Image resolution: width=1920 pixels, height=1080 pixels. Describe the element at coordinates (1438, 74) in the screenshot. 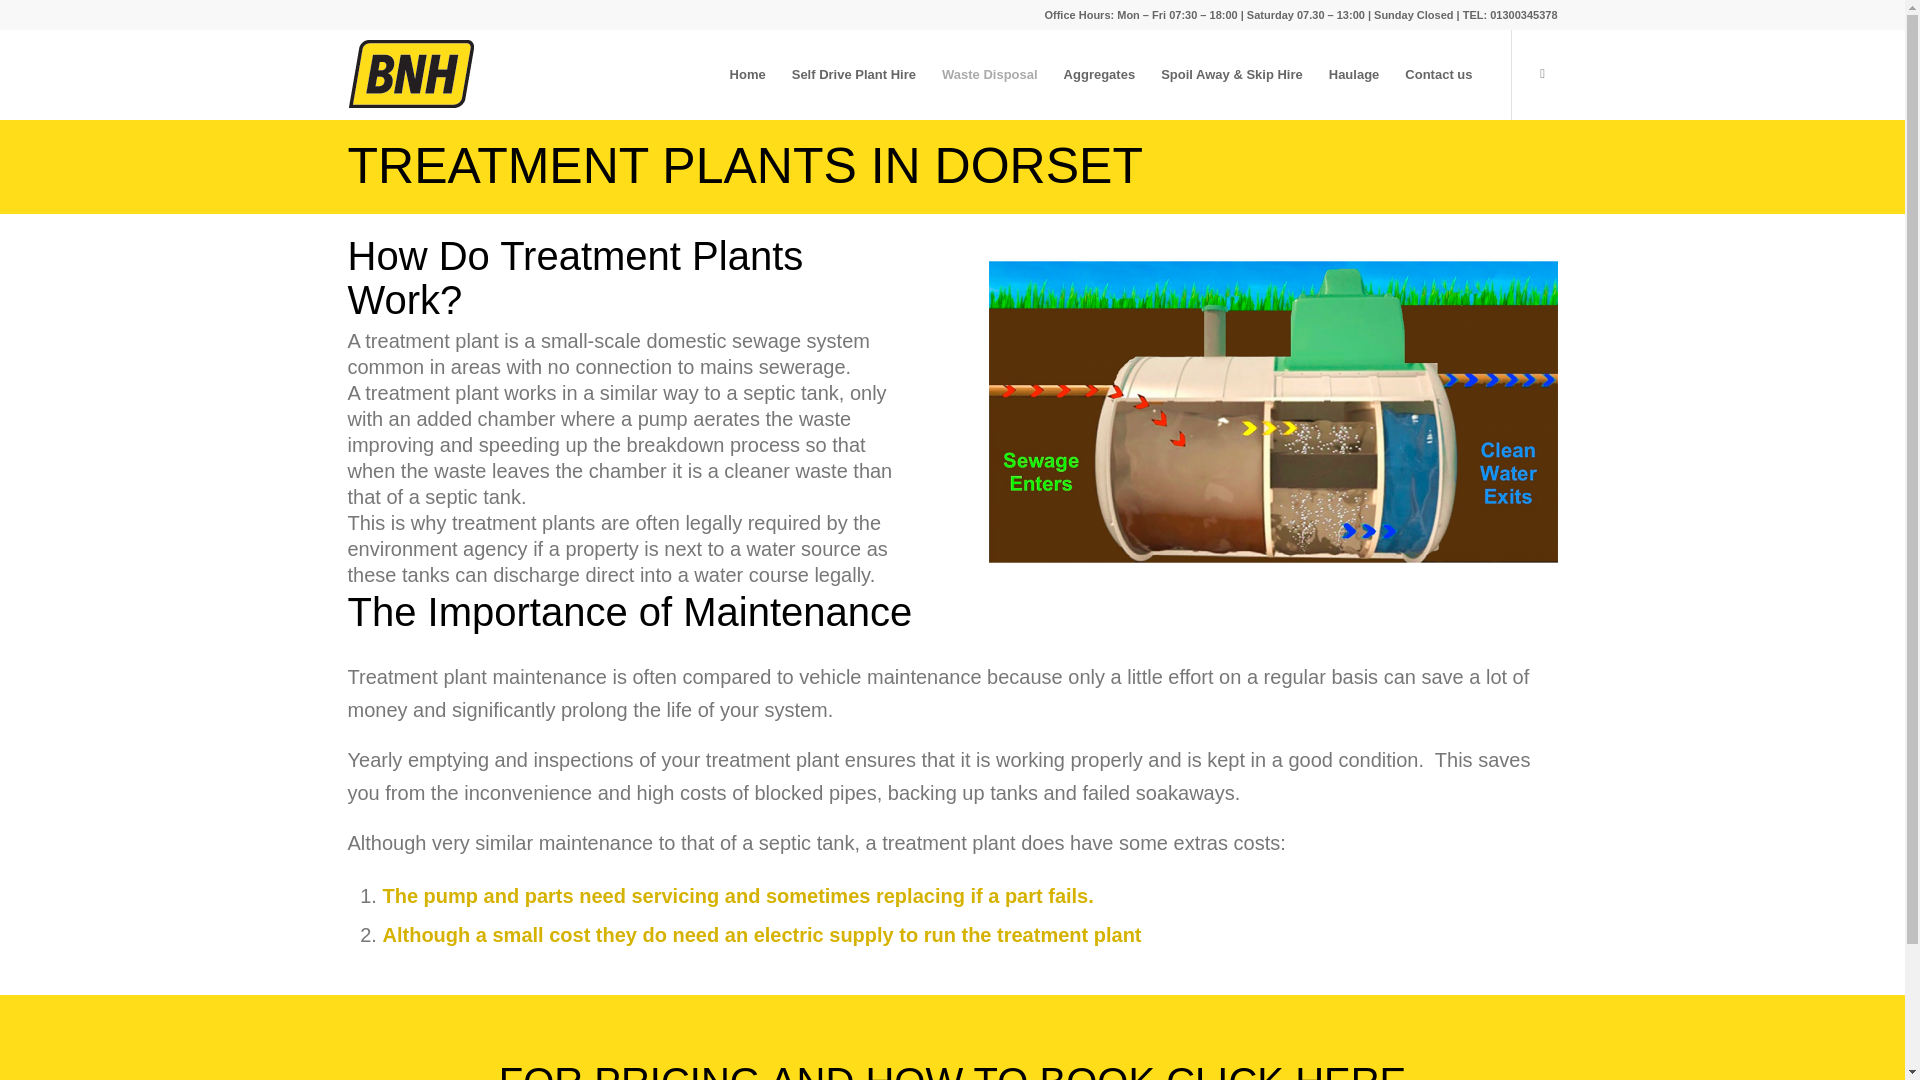

I see `Contact us` at that location.